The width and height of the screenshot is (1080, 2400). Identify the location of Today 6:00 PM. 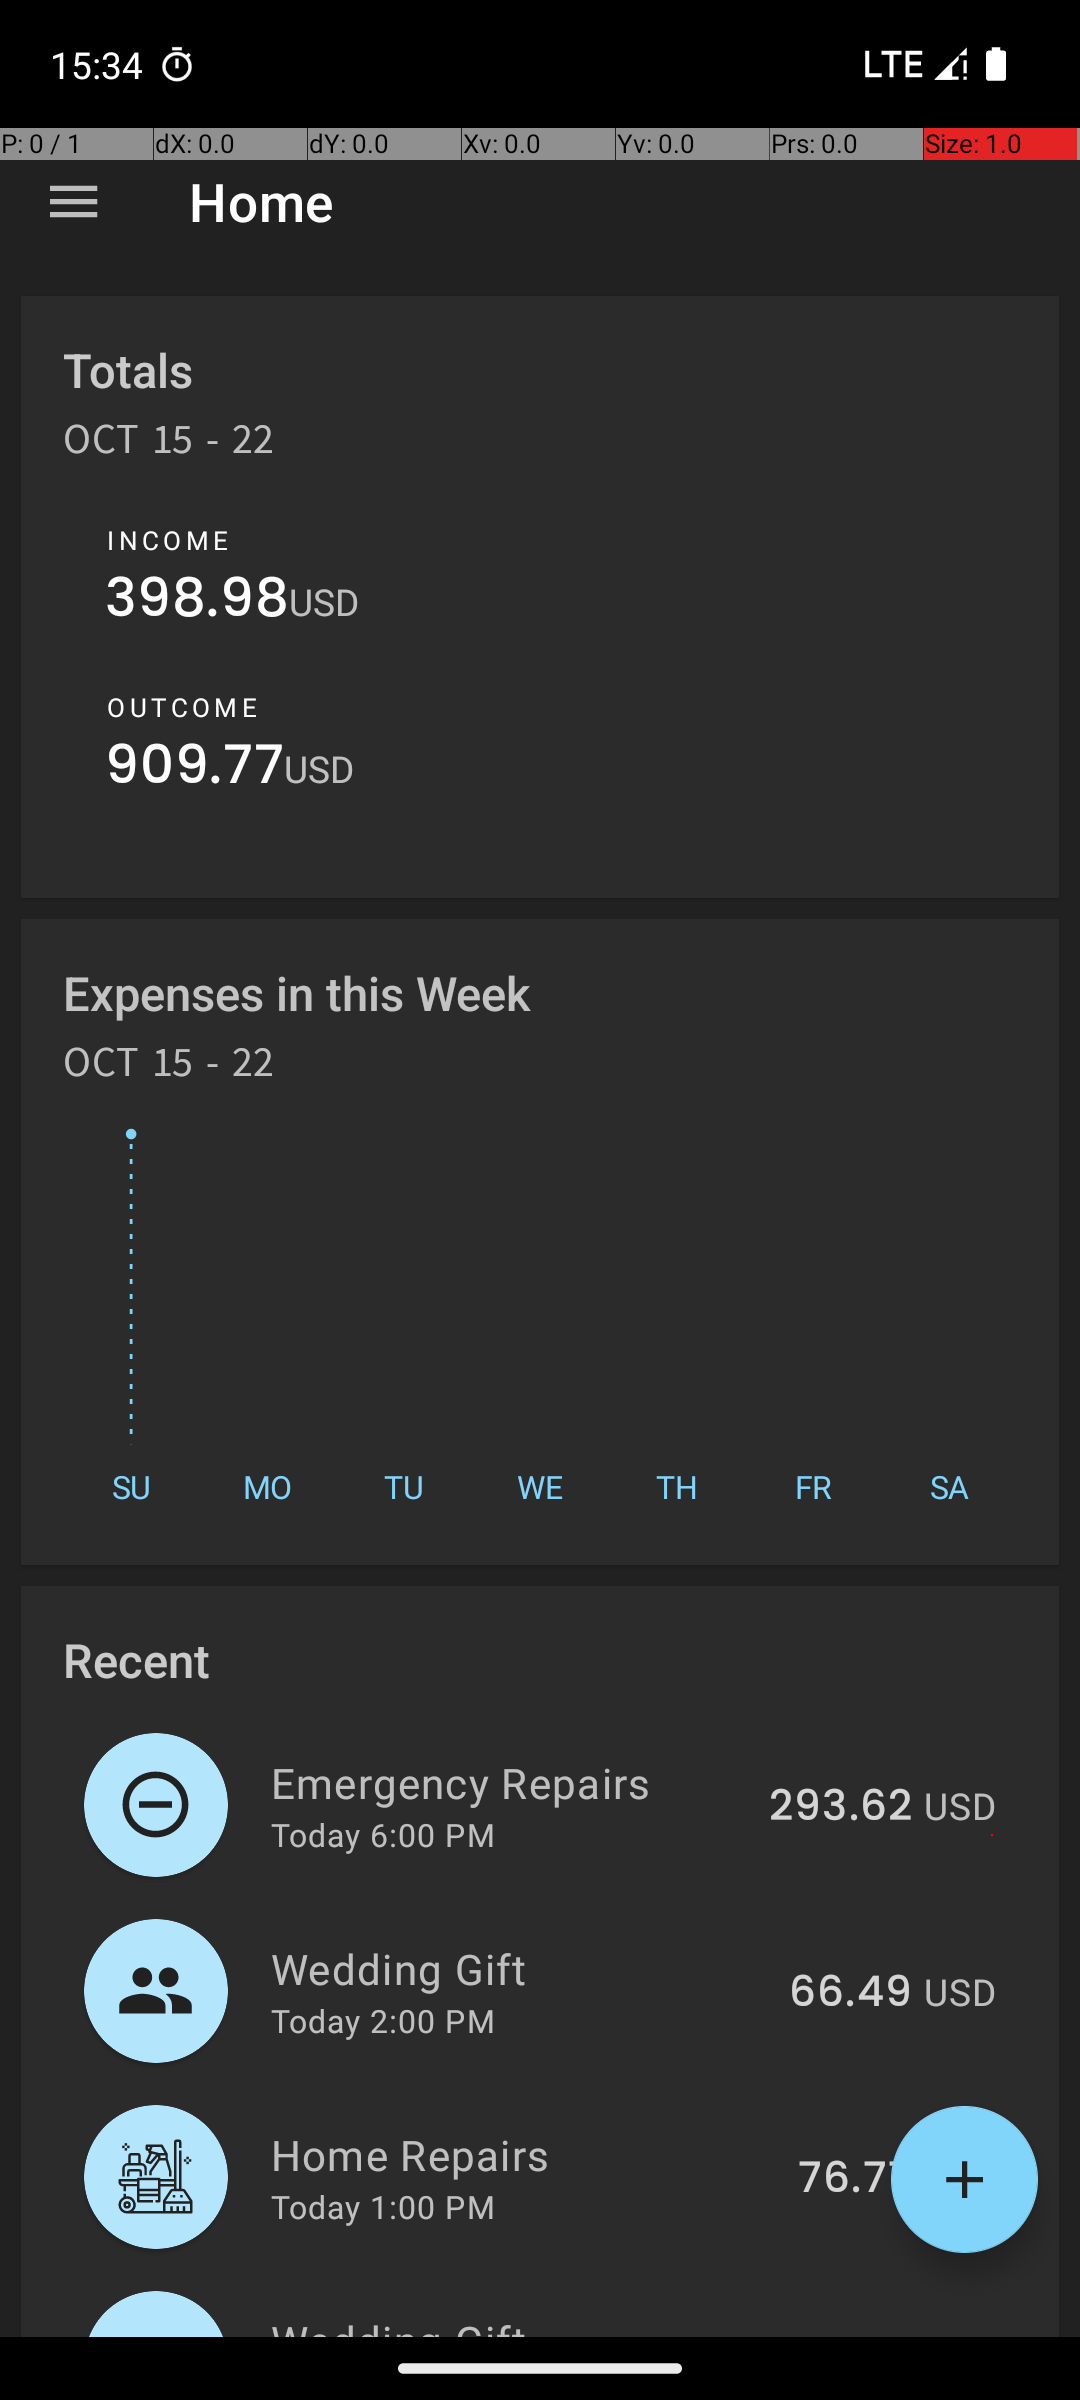
(383, 1834).